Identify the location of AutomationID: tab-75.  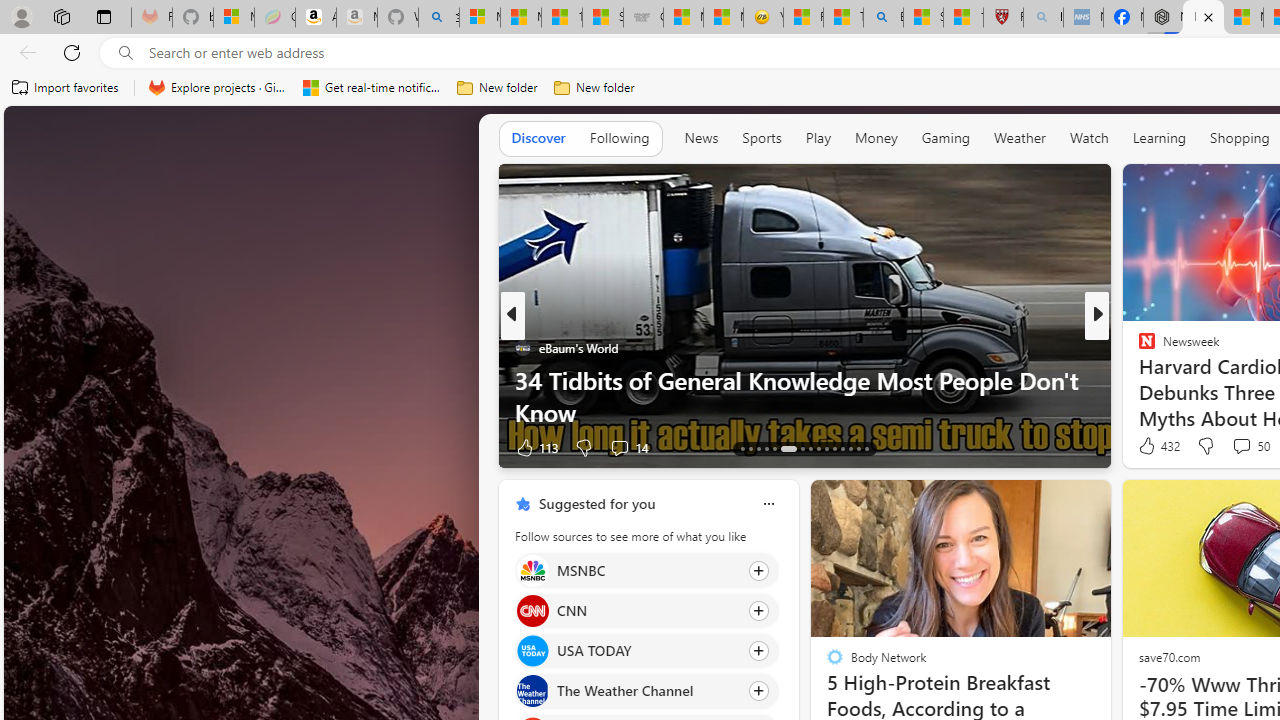
(826, 448).